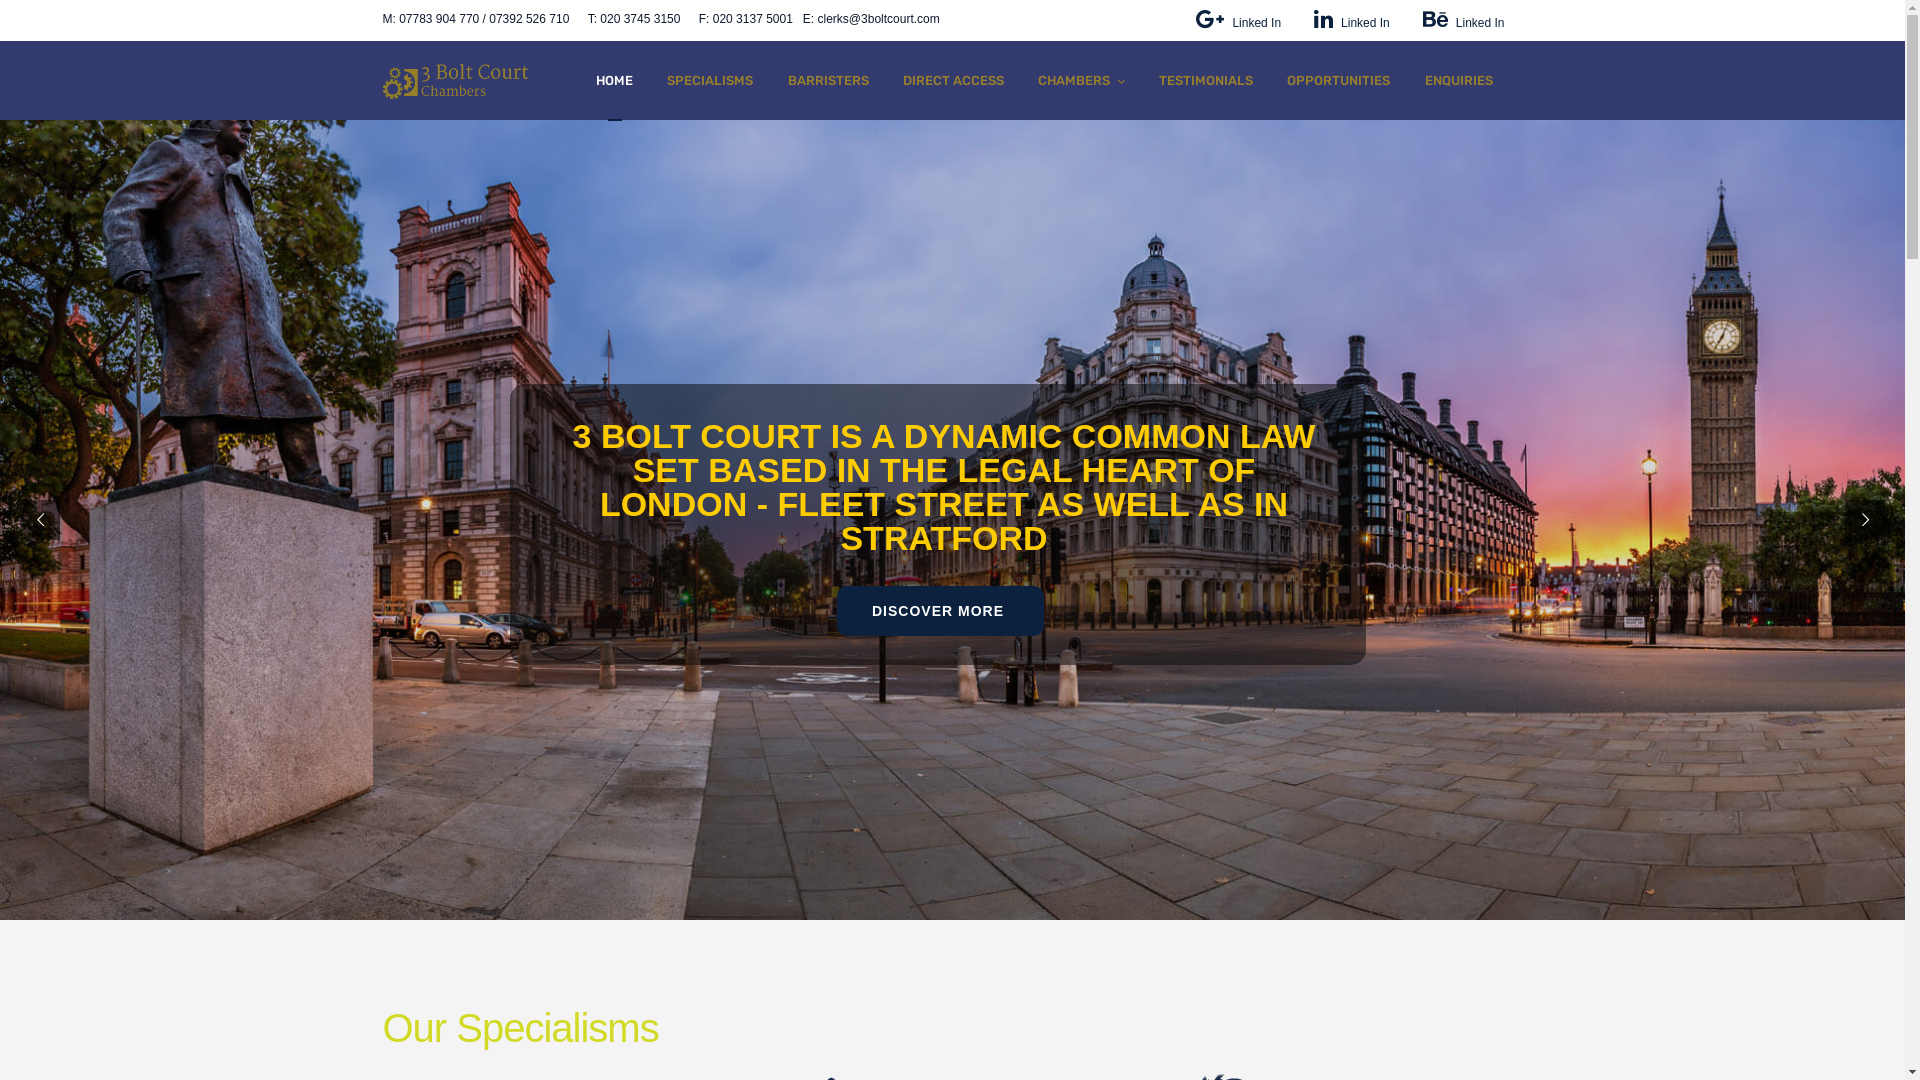 Image resolution: width=1920 pixels, height=1080 pixels. I want to click on CHAMBERS, so click(1082, 80).